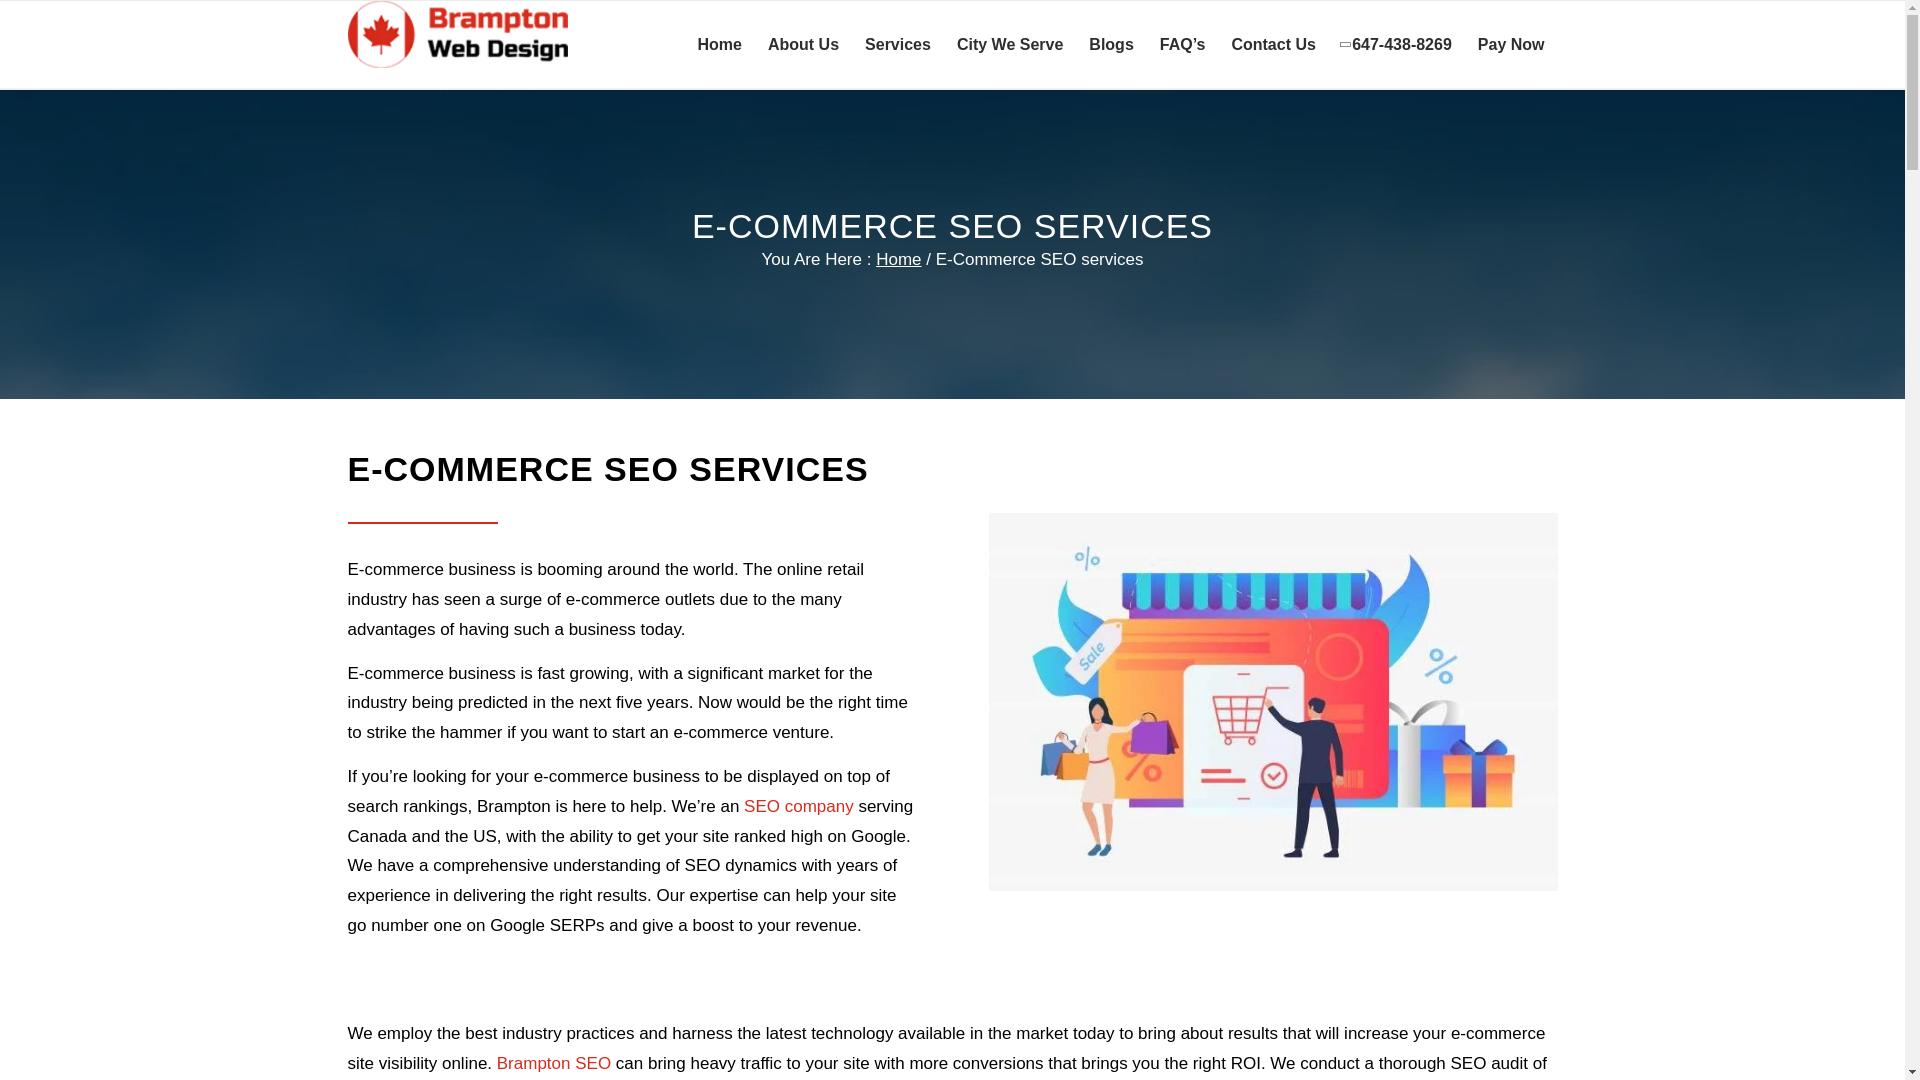 The height and width of the screenshot is (1080, 1920). What do you see at coordinates (803, 44) in the screenshot?
I see `About Us` at bounding box center [803, 44].